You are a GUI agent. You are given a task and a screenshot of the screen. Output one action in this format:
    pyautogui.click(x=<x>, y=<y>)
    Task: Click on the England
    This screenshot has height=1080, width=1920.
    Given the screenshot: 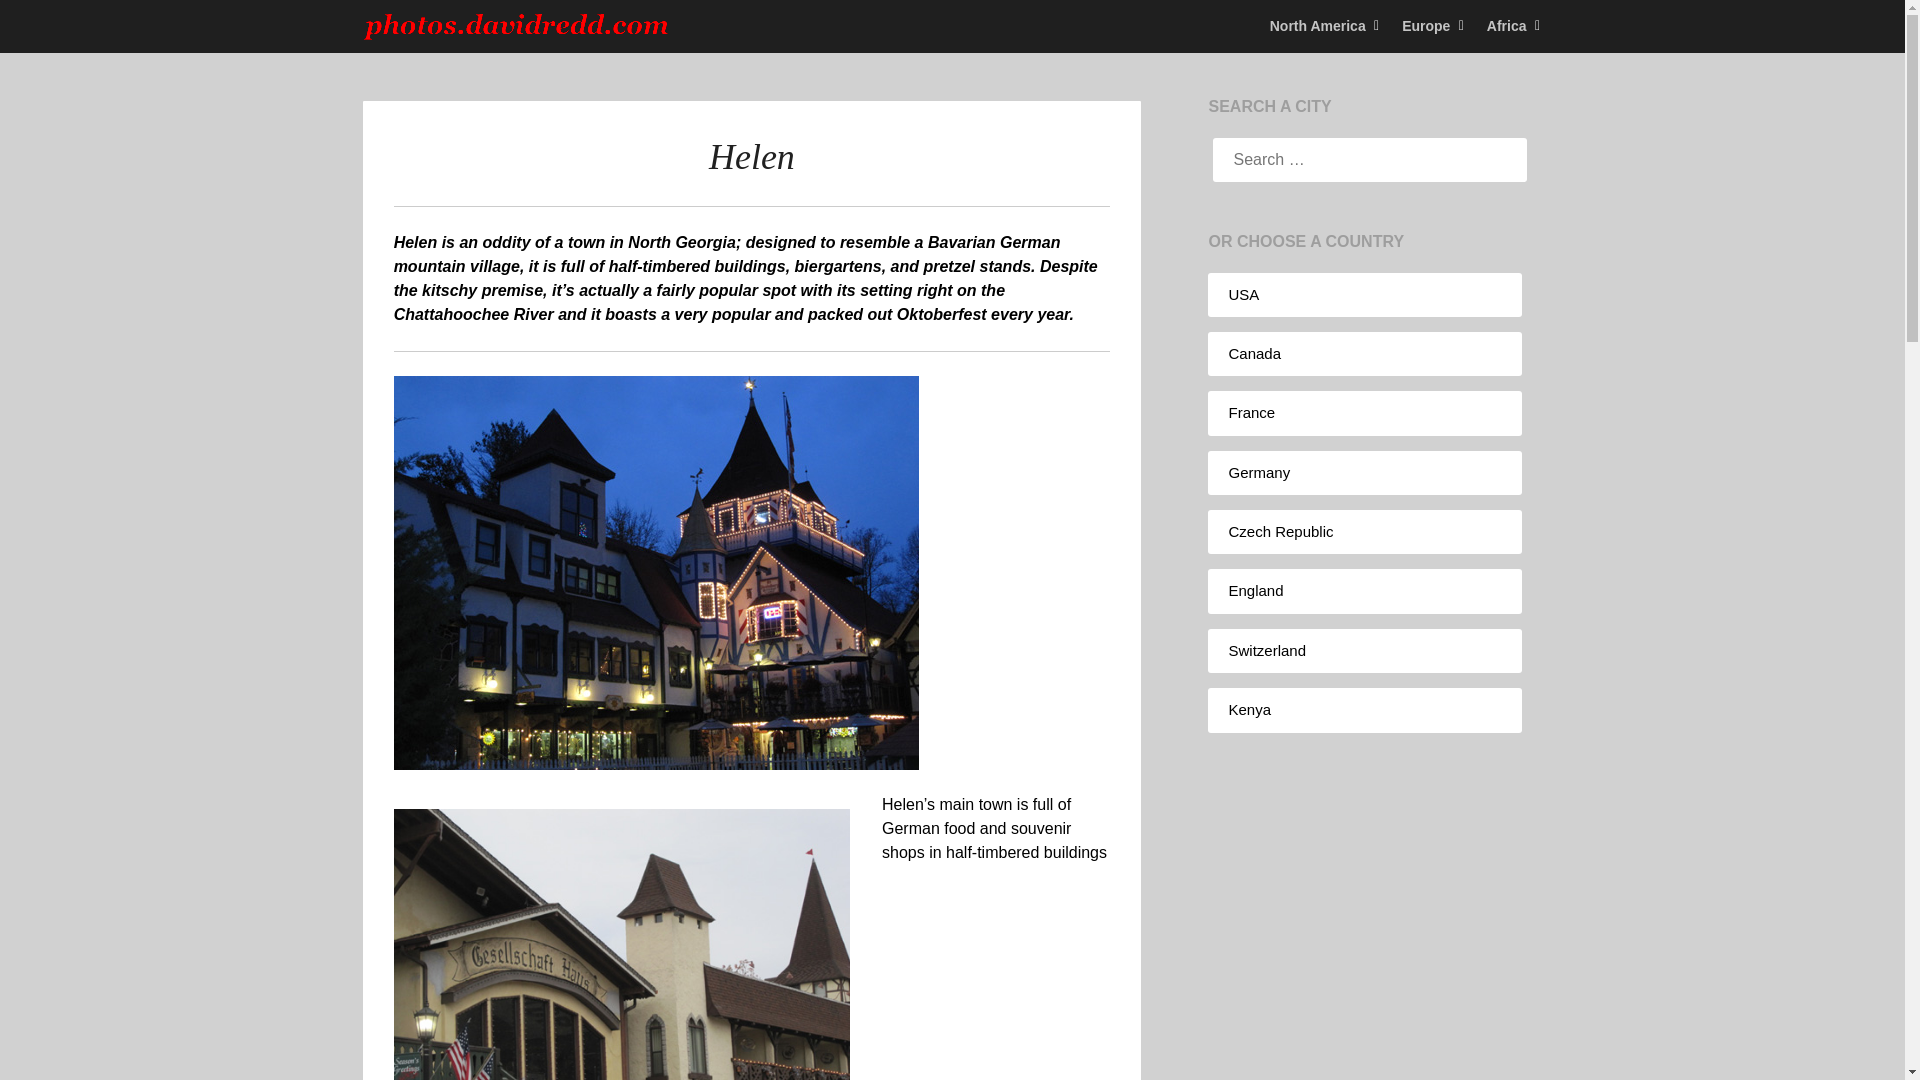 What is the action you would take?
    pyautogui.click(x=1255, y=590)
    